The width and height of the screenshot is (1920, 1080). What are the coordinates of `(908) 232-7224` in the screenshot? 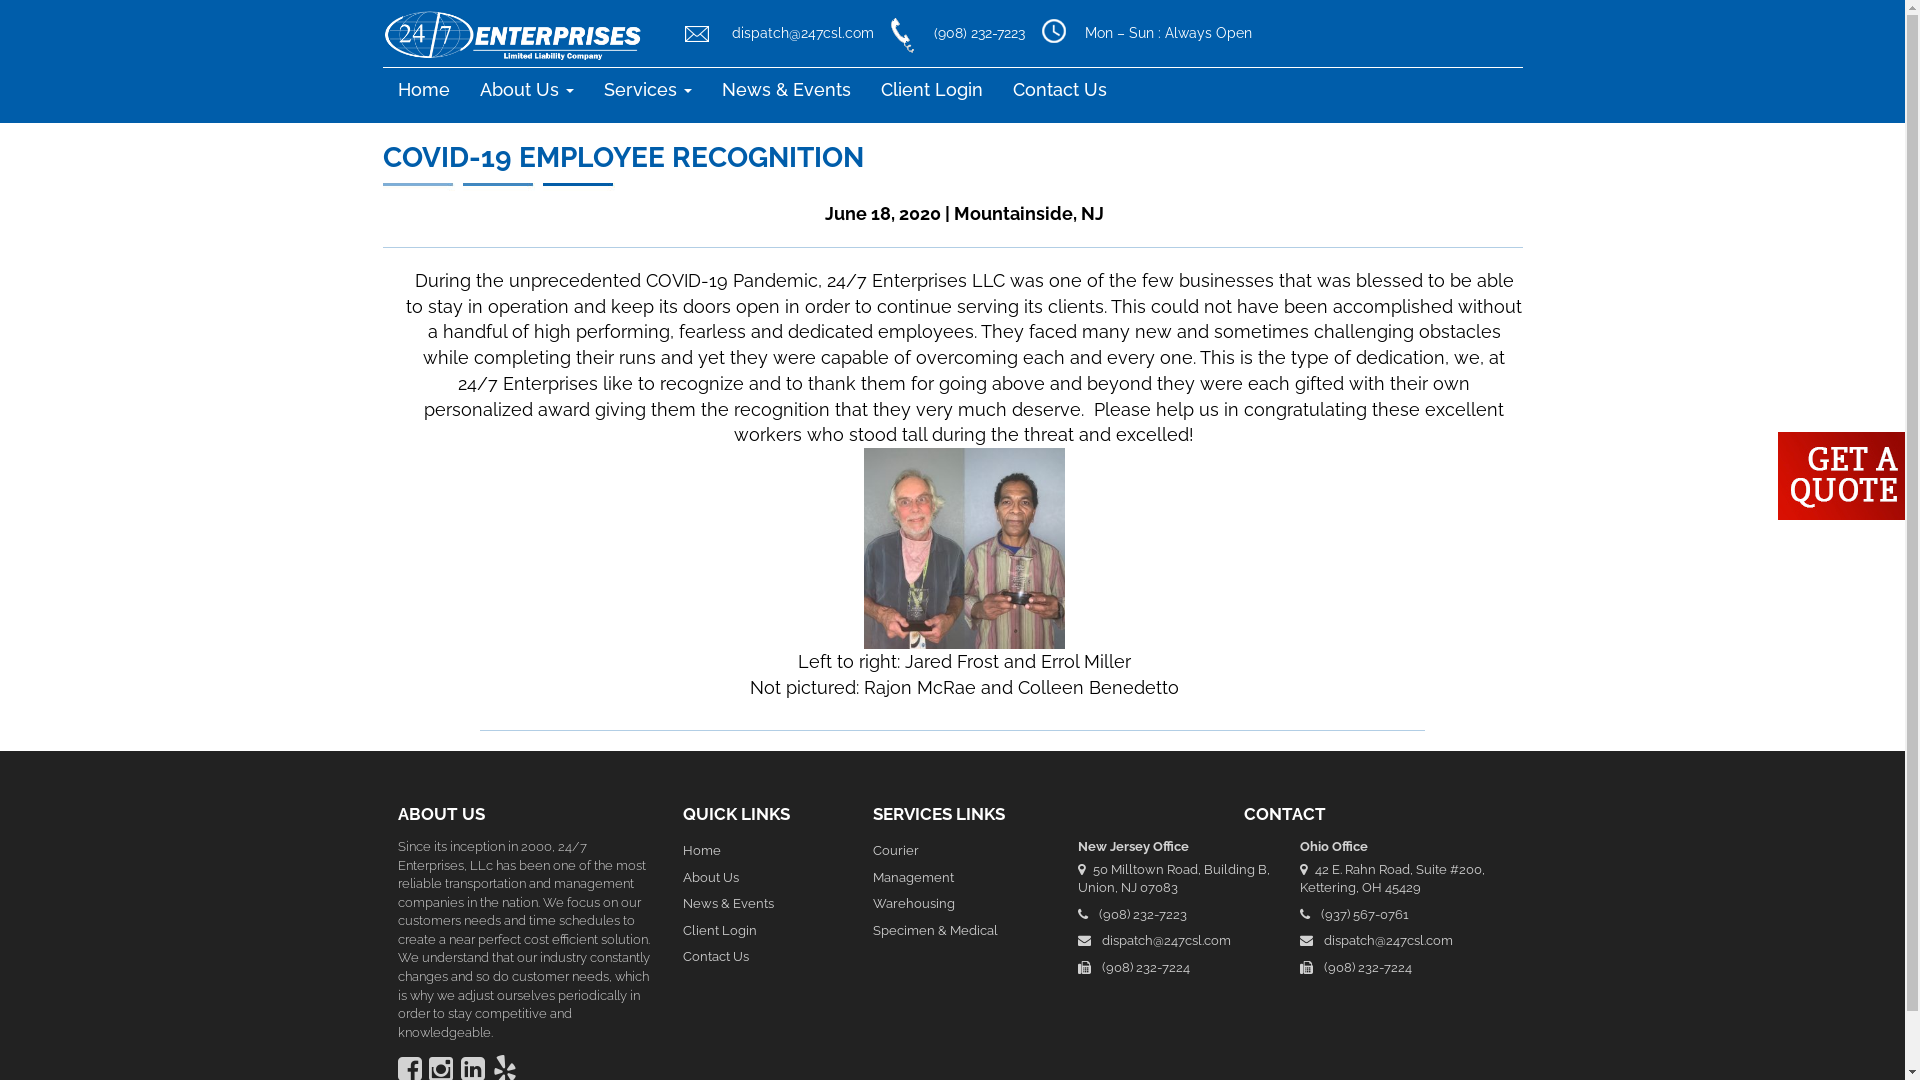 It's located at (1174, 968).